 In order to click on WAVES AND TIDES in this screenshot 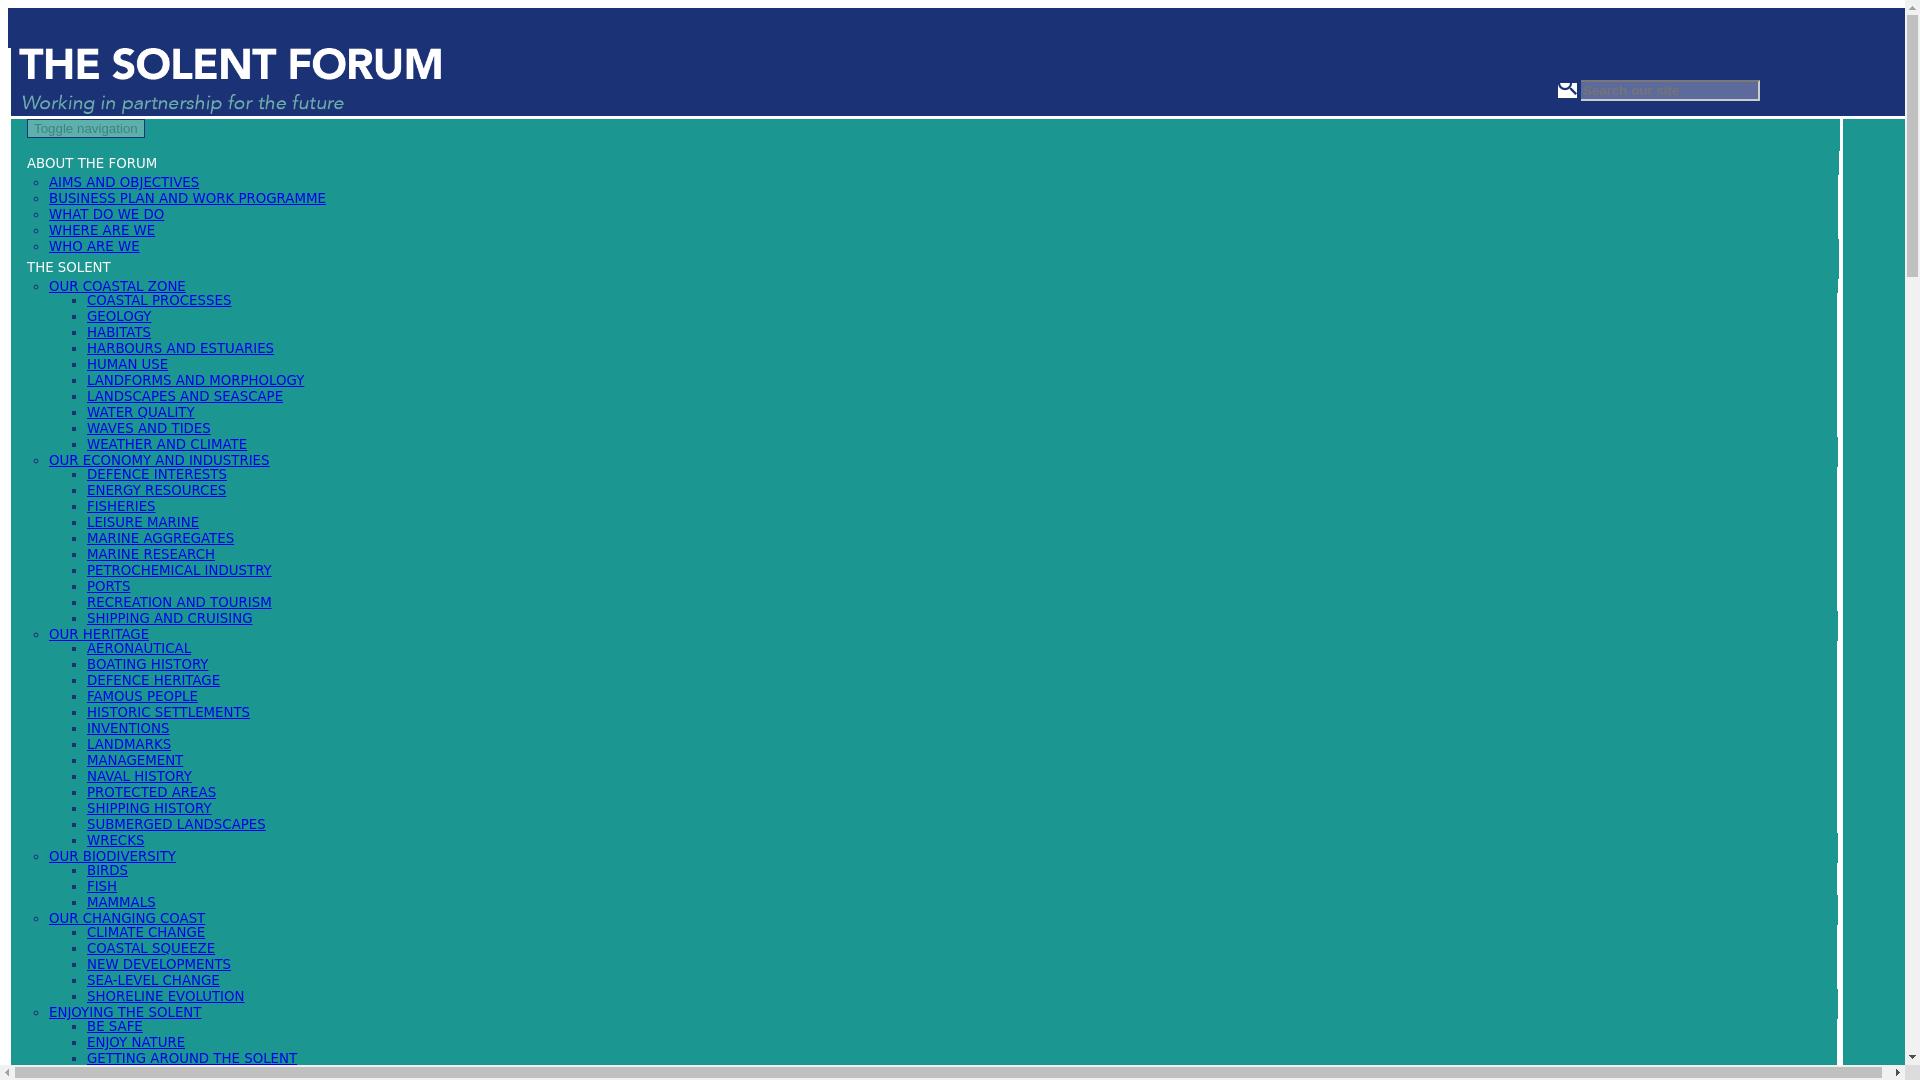, I will do `click(148, 428)`.